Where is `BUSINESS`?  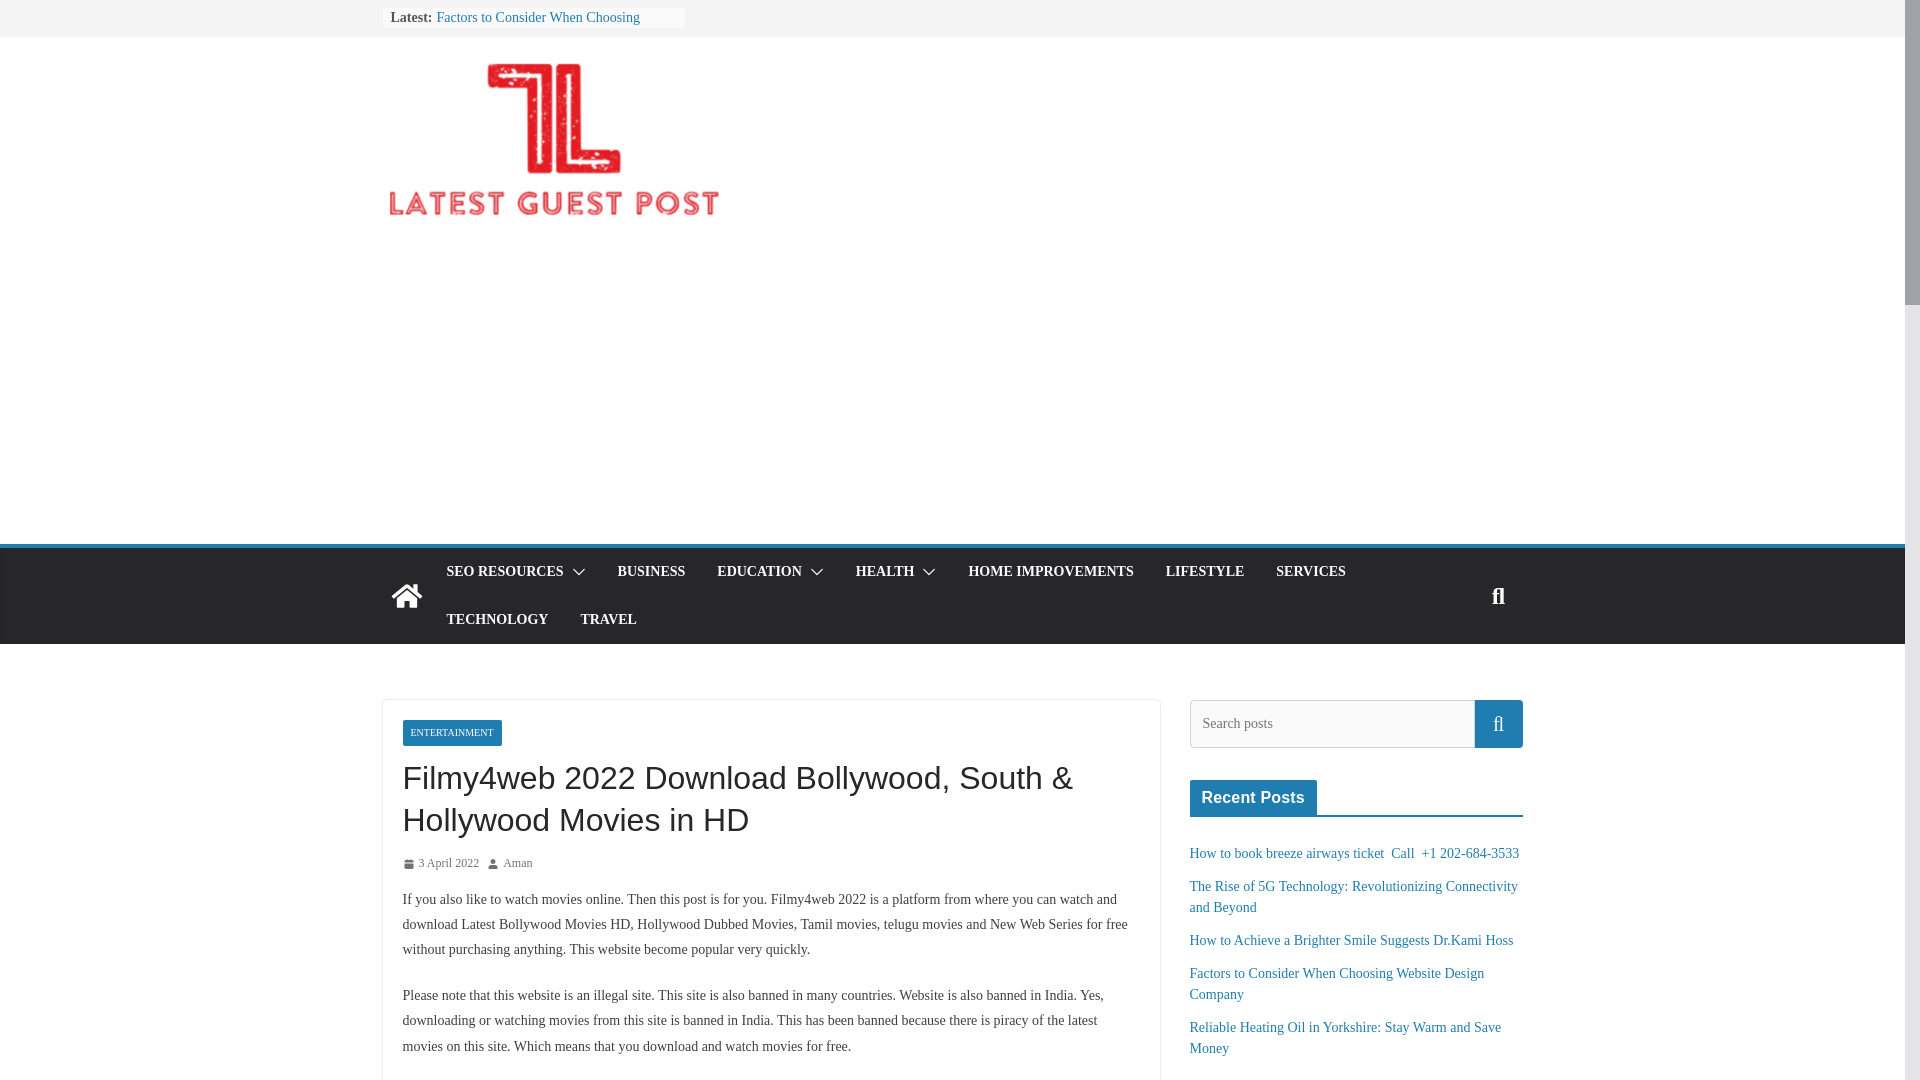 BUSINESS is located at coordinates (652, 572).